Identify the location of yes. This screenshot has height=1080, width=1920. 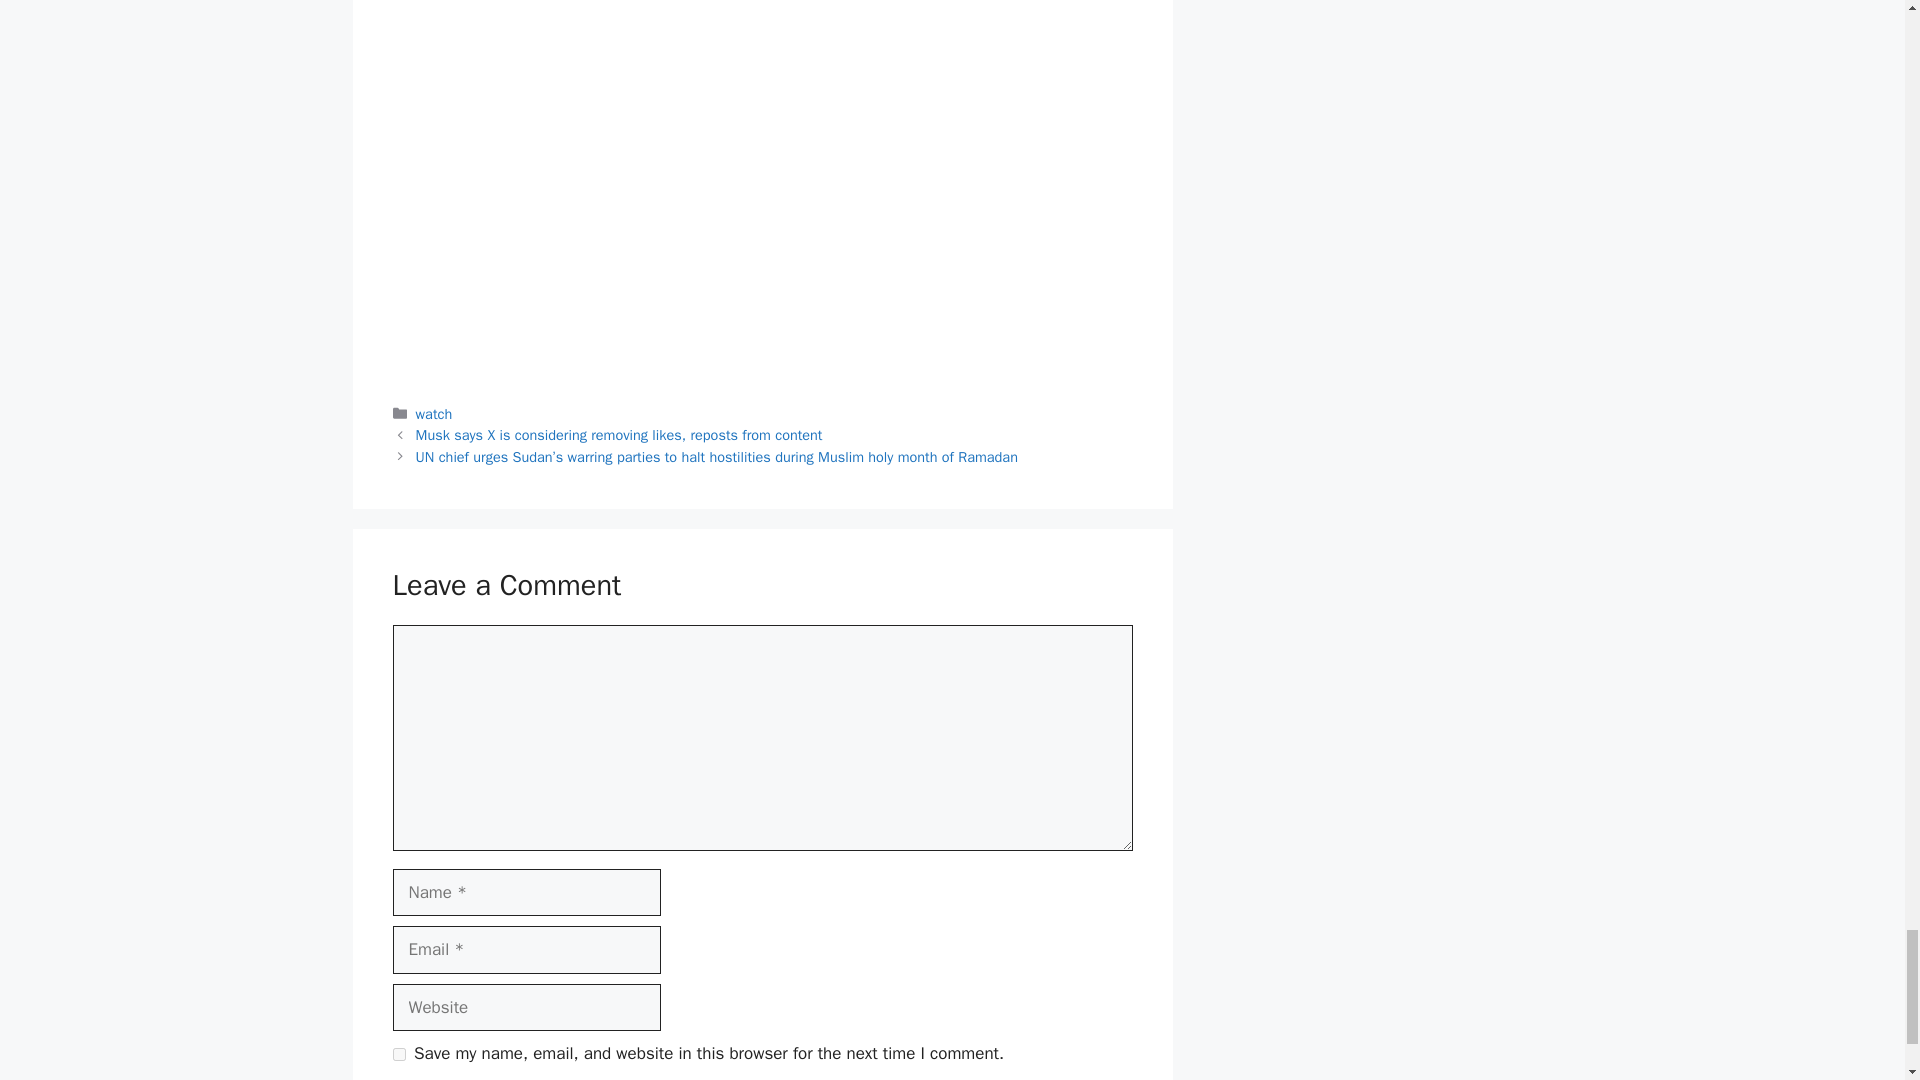
(398, 1054).